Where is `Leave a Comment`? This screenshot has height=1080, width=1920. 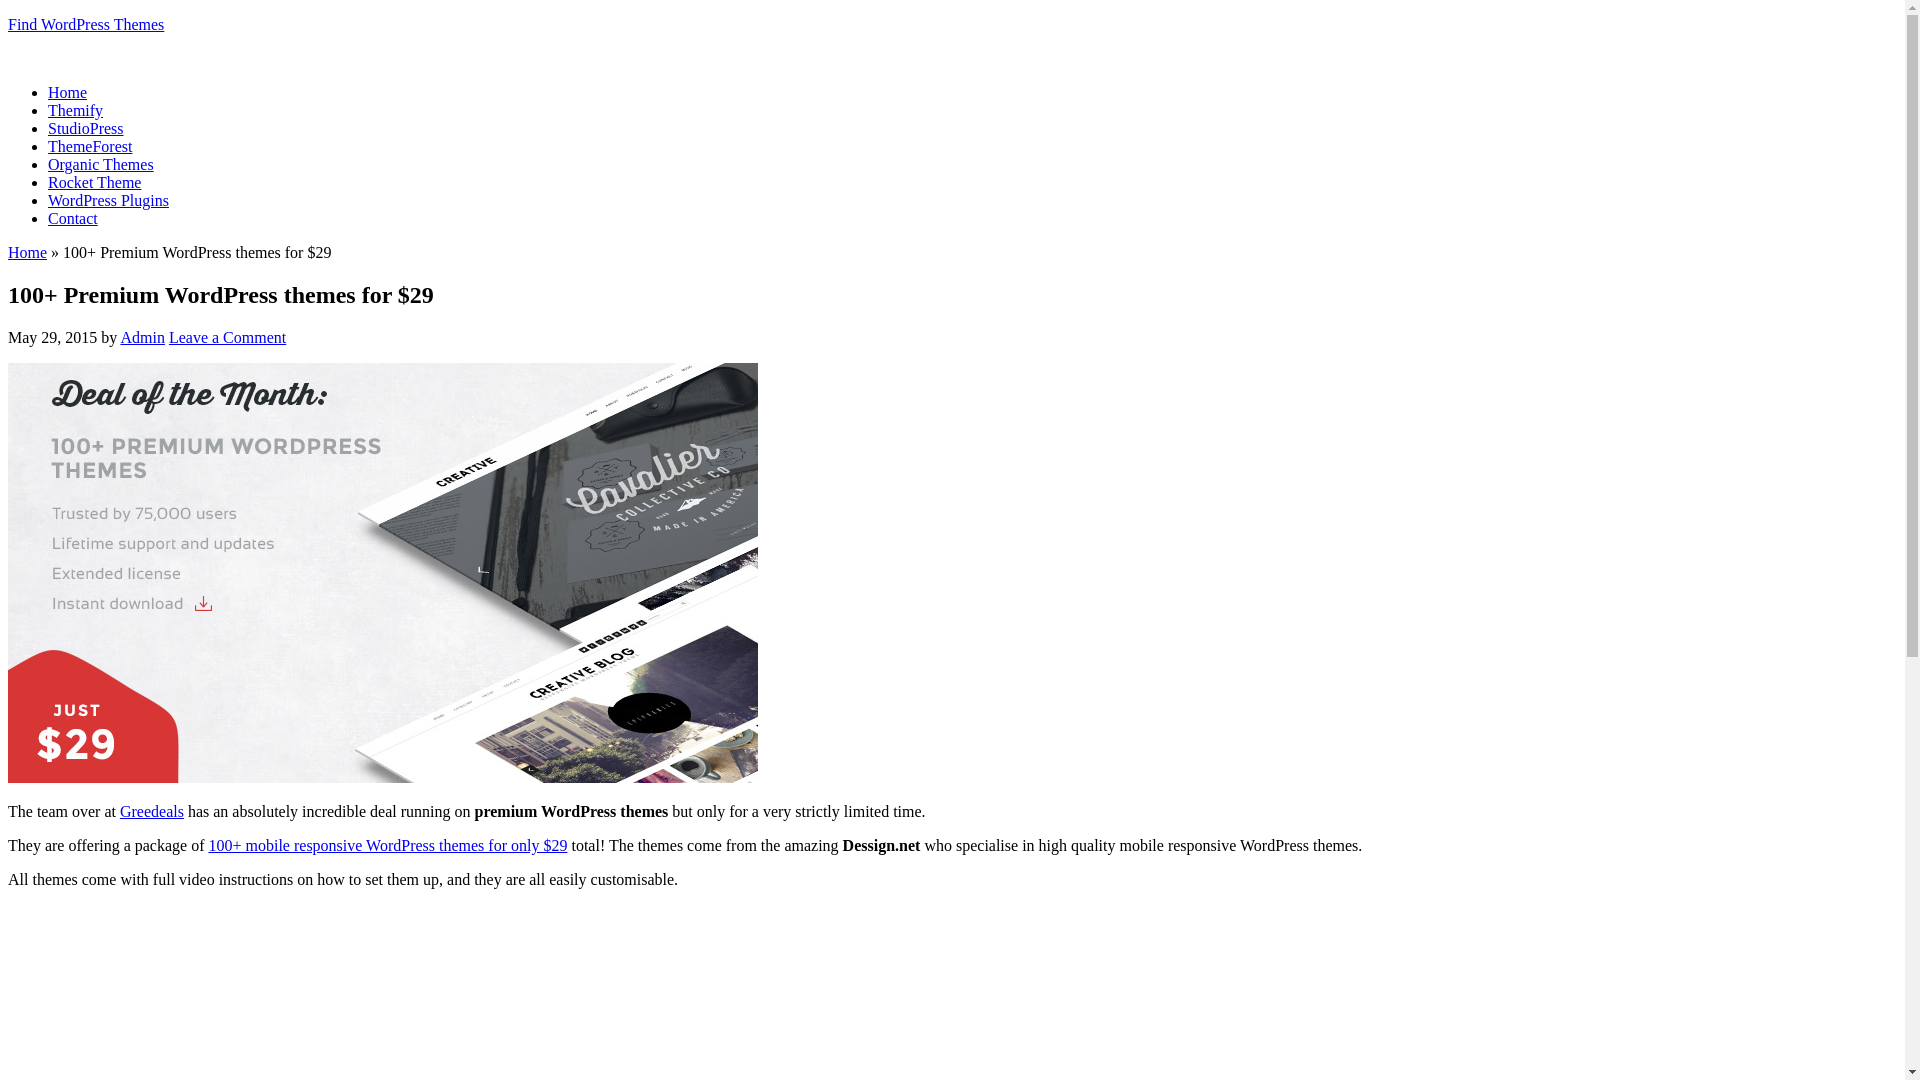 Leave a Comment is located at coordinates (228, 338).